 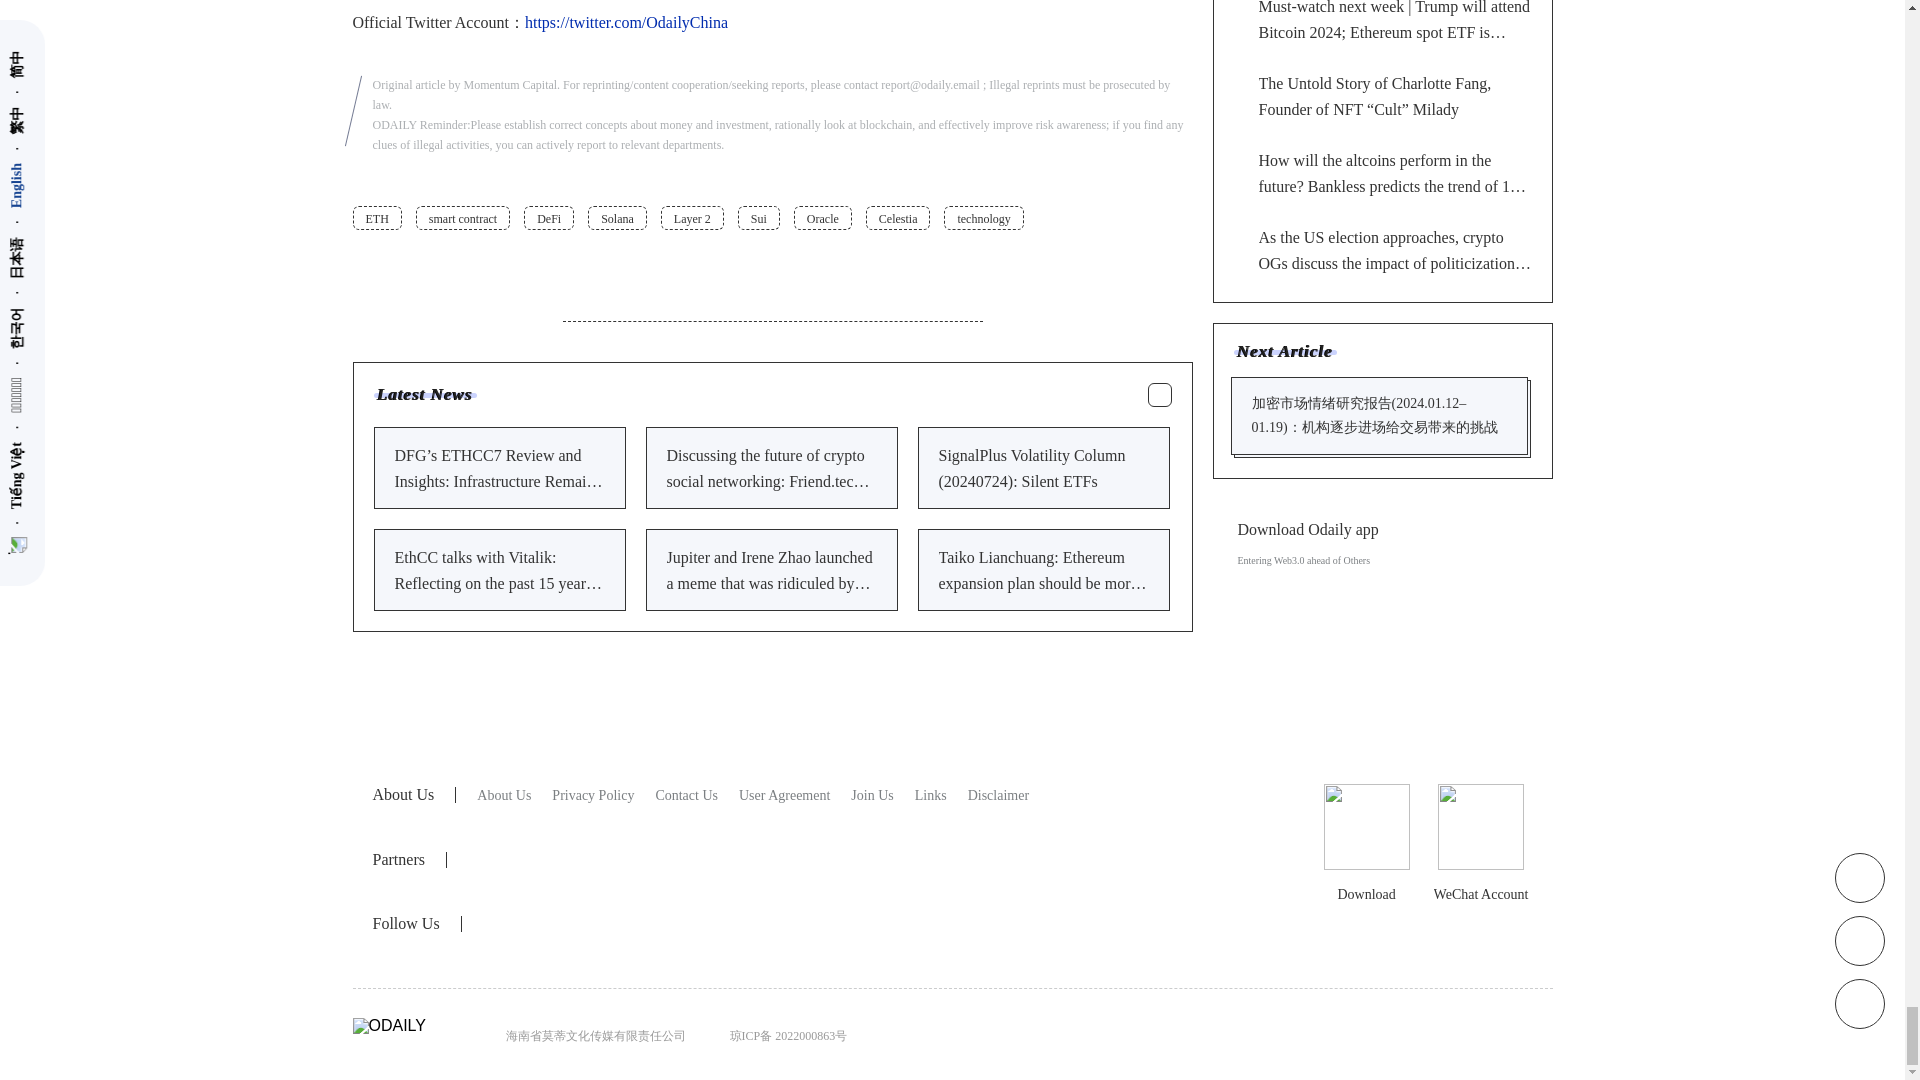 What do you see at coordinates (686, 796) in the screenshot?
I see `Odaily` at bounding box center [686, 796].